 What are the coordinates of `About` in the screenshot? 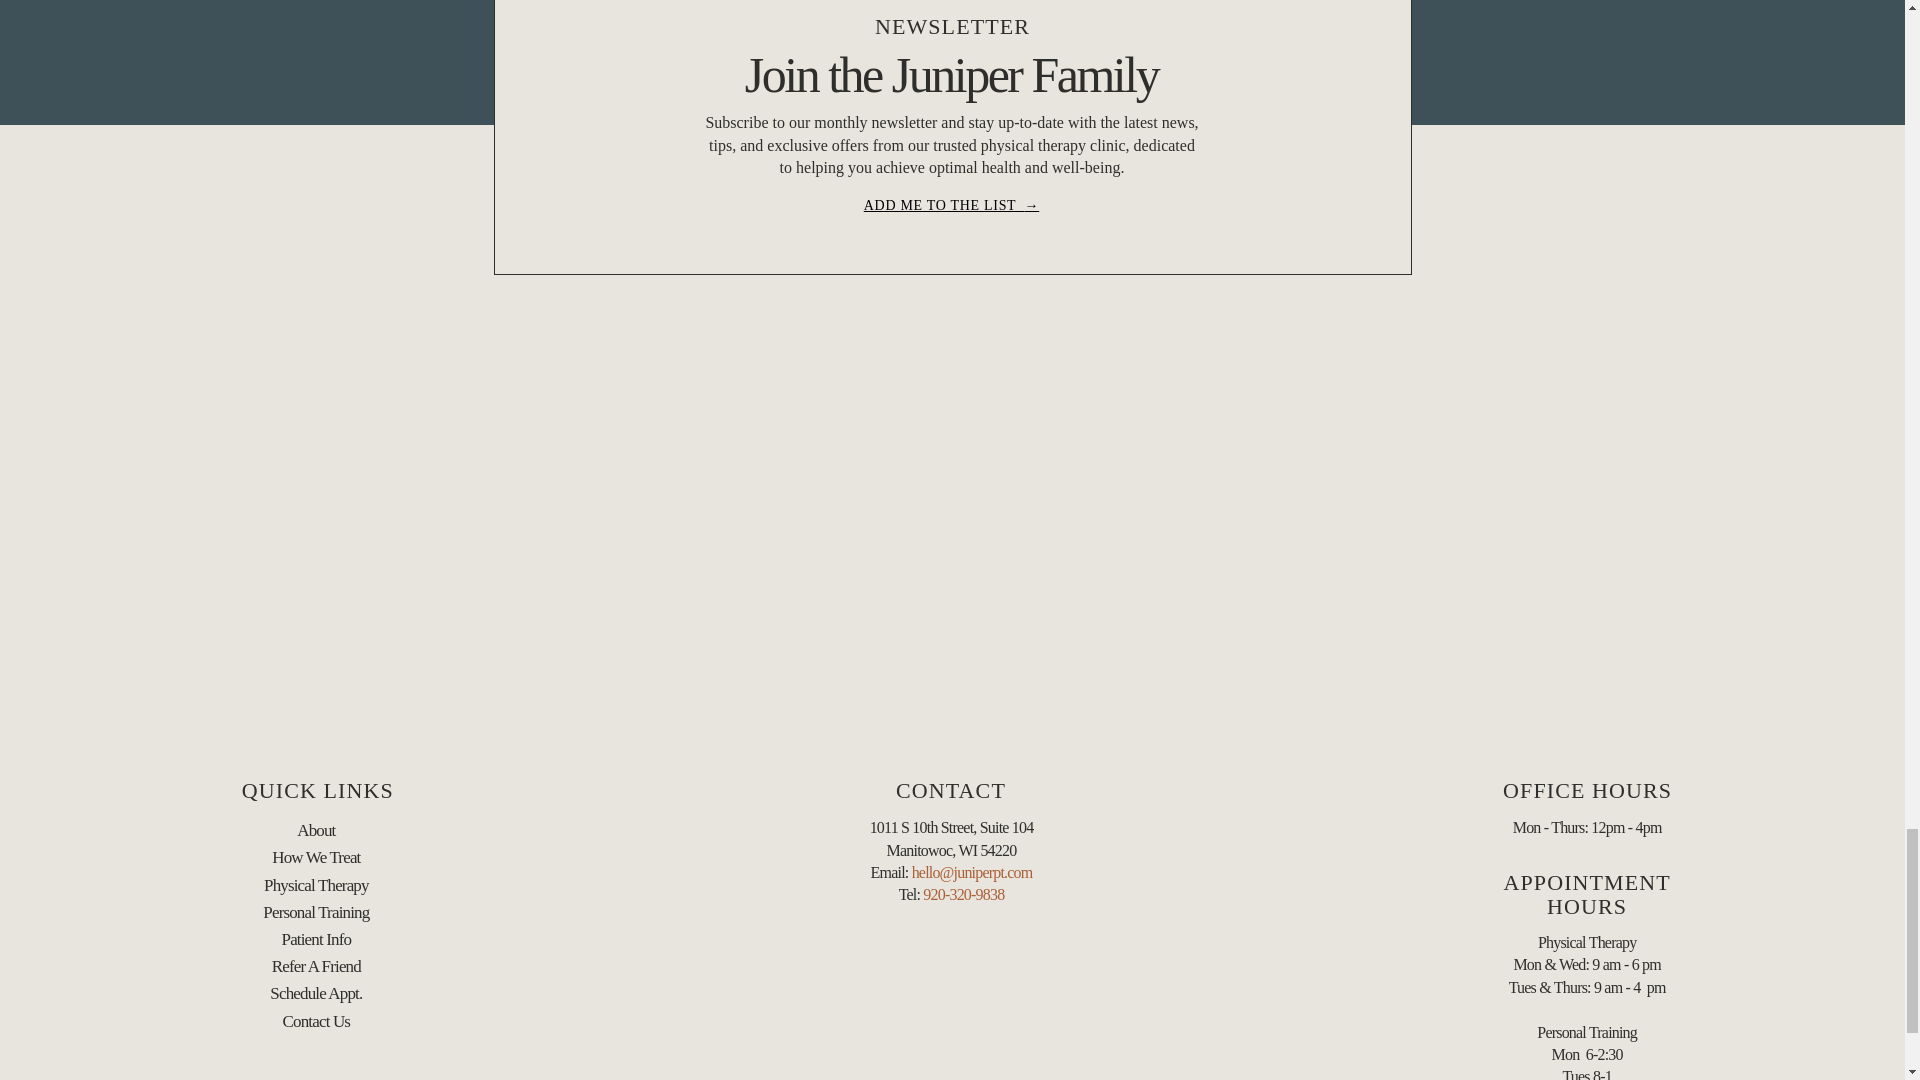 It's located at (316, 830).